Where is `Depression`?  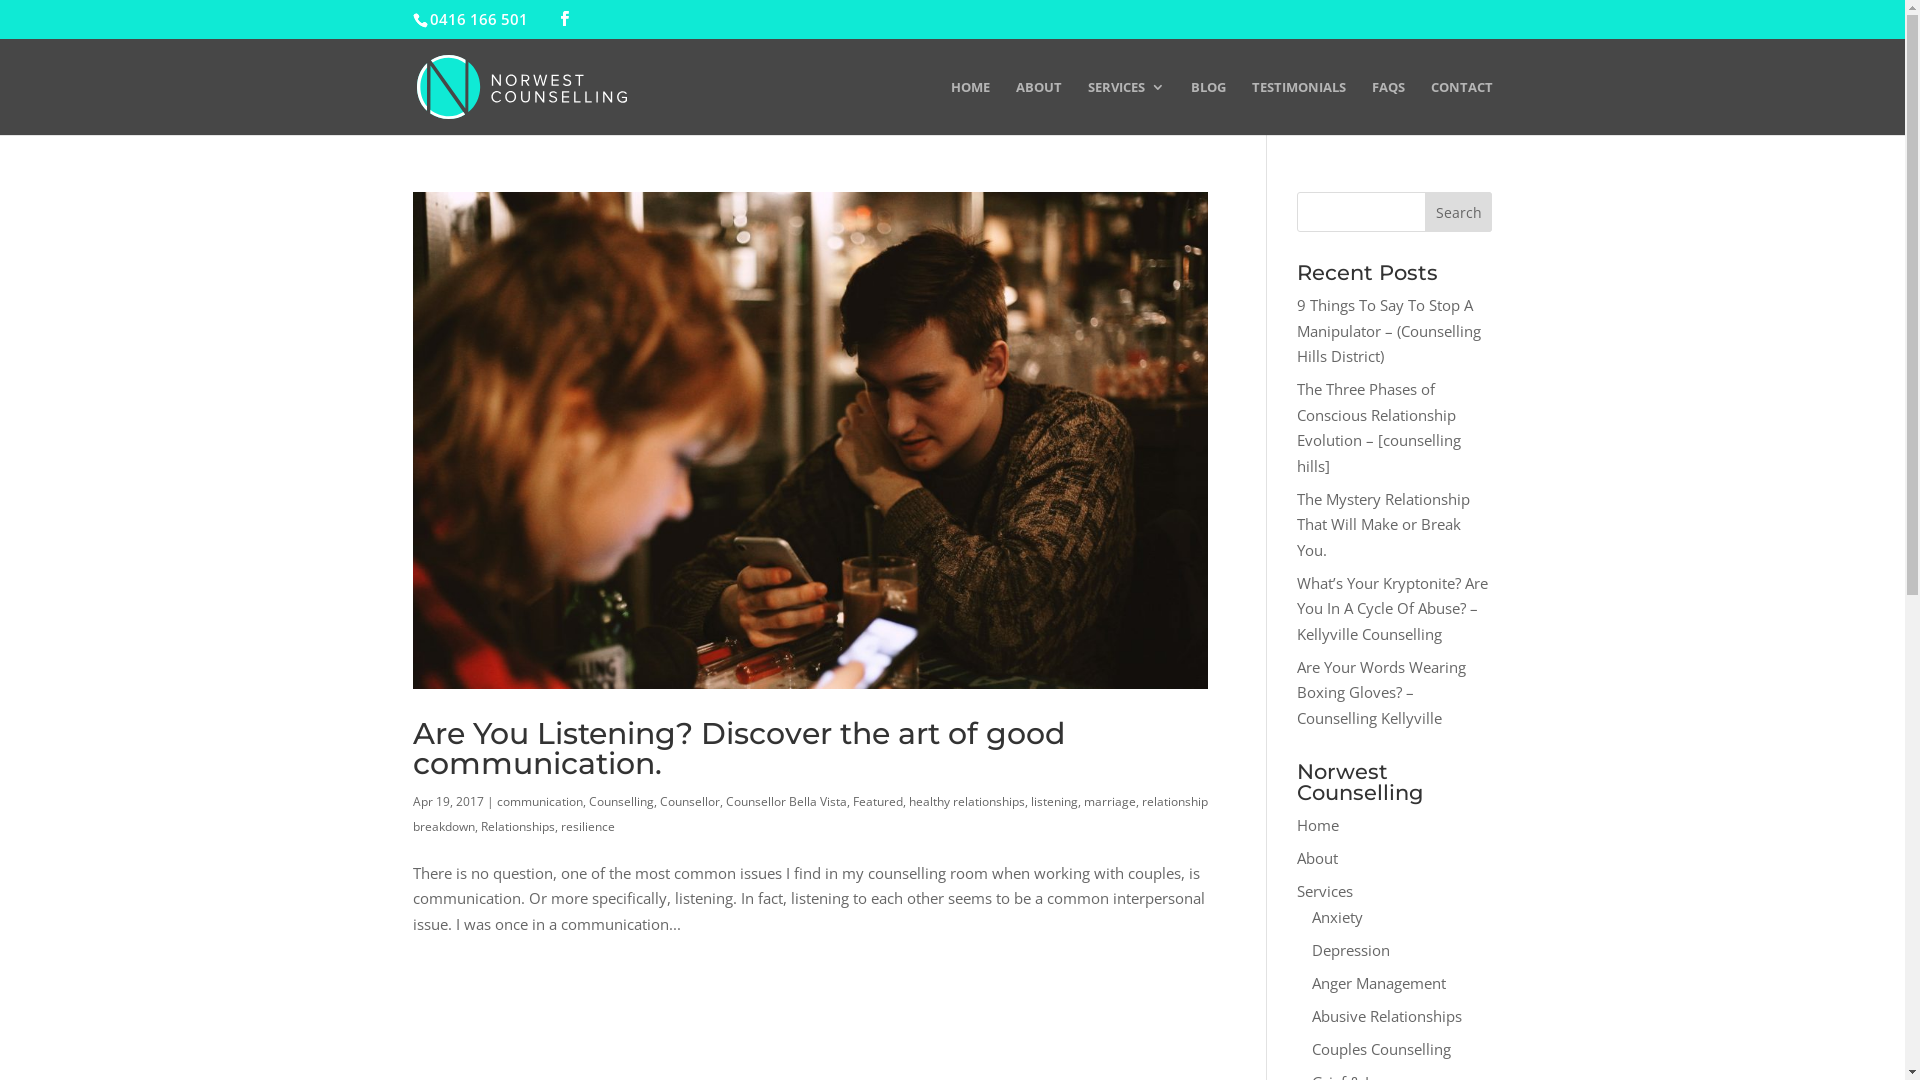 Depression is located at coordinates (1351, 950).